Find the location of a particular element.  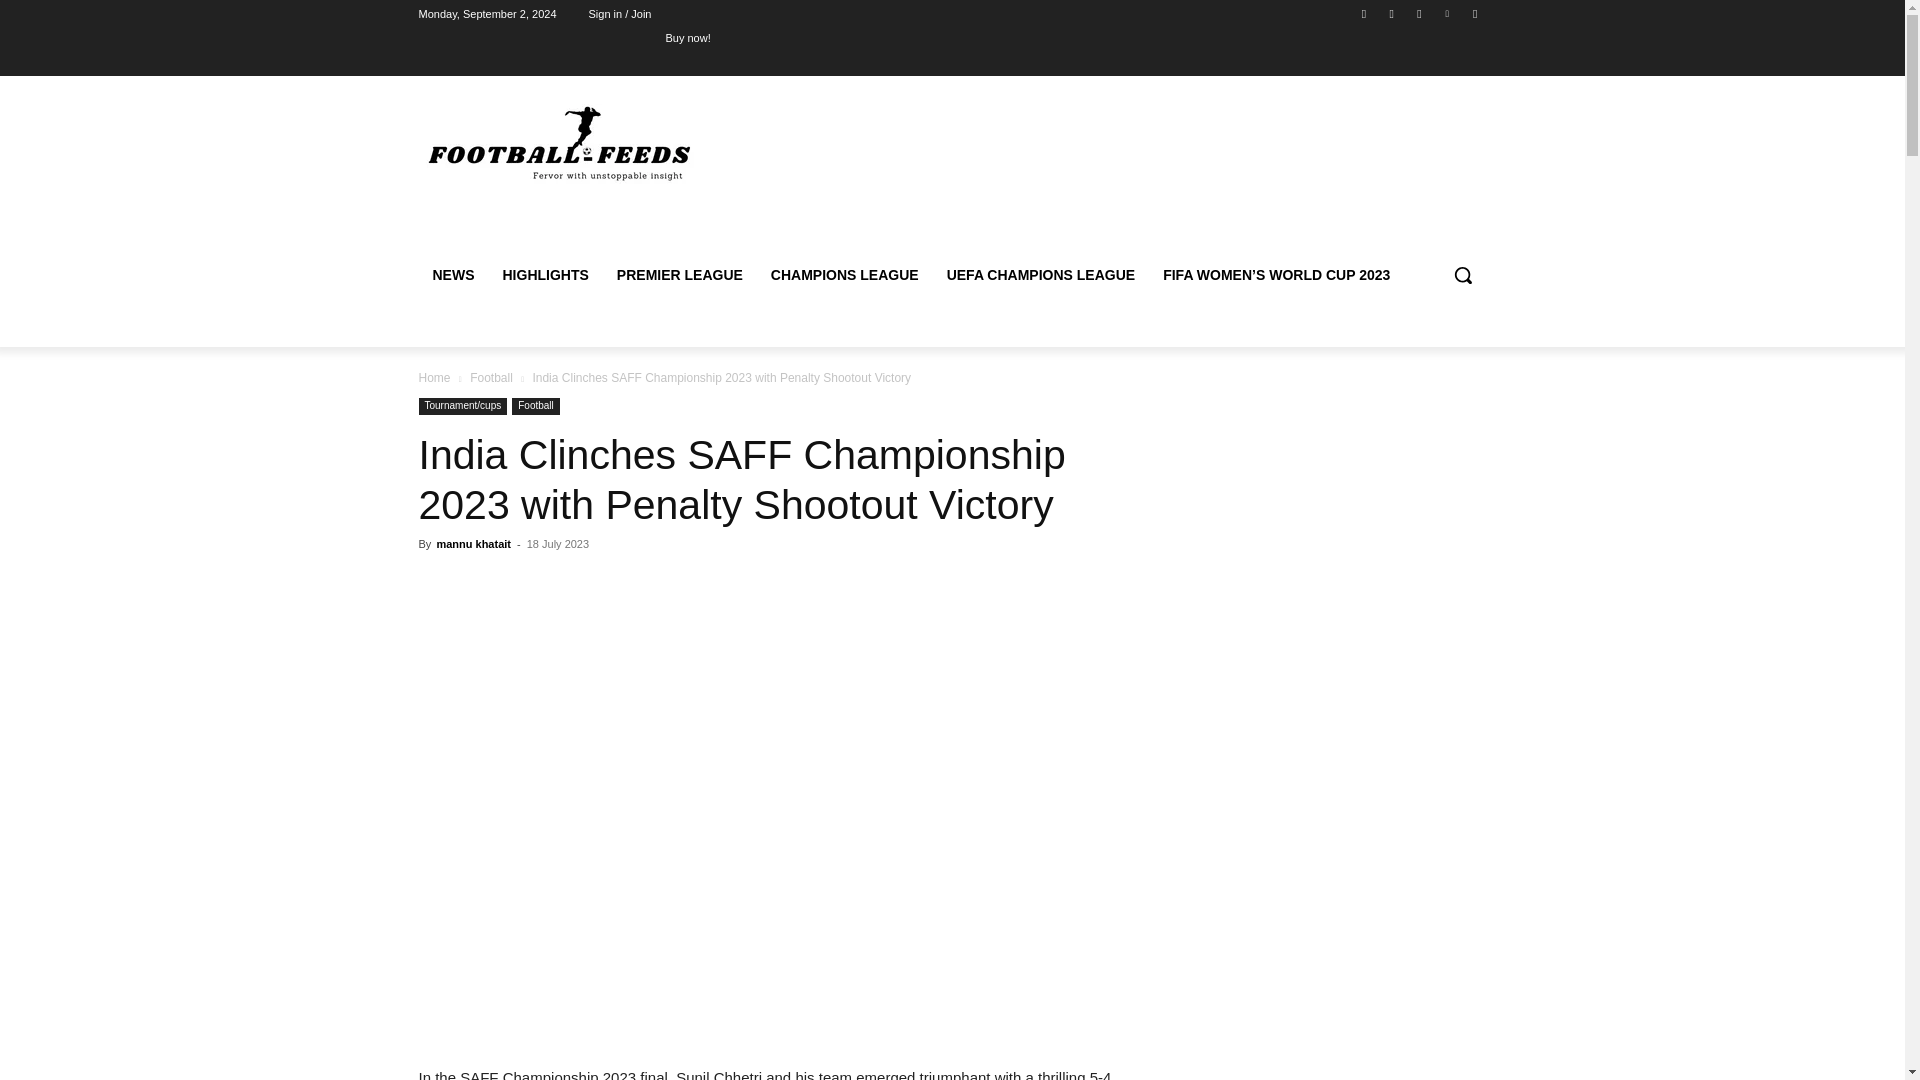

HIGHLIGHTS is located at coordinates (544, 274).